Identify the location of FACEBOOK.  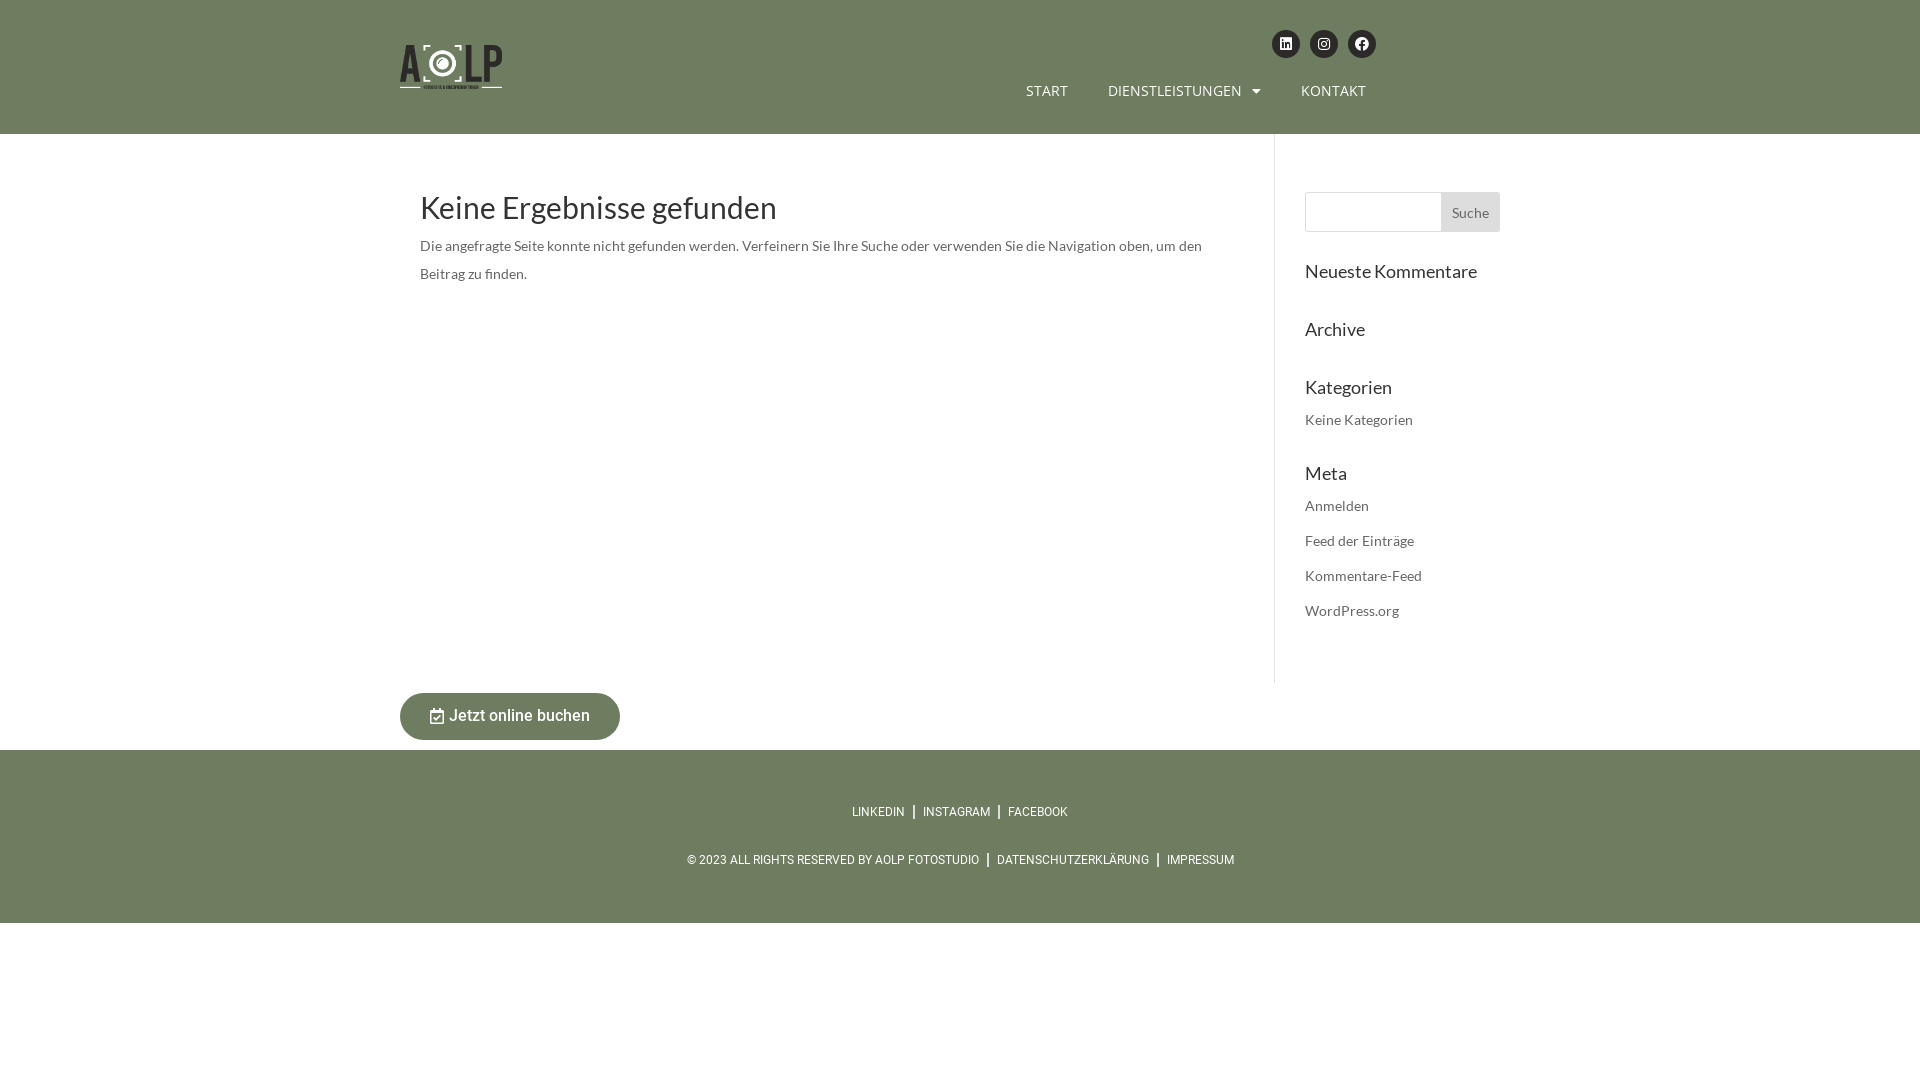
(1038, 812).